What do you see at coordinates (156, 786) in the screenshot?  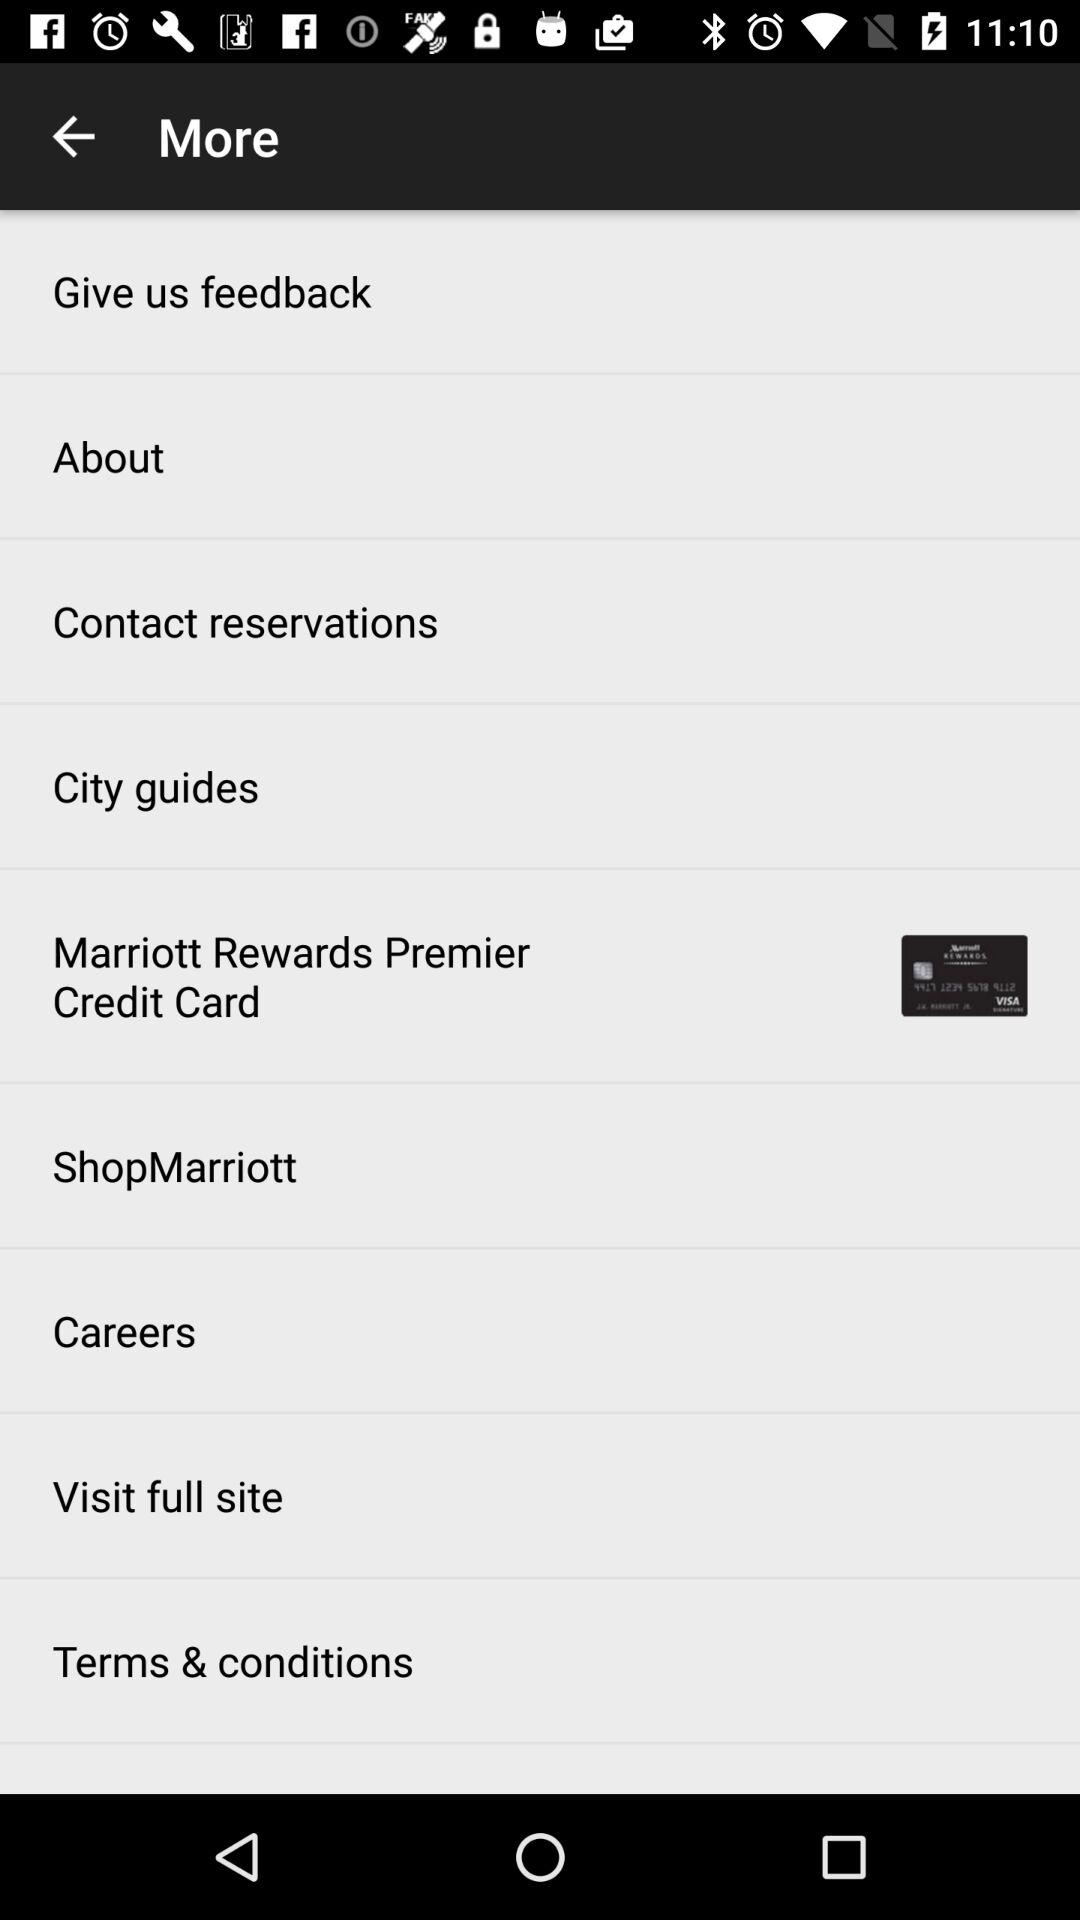 I see `flip to the city guides item` at bounding box center [156, 786].